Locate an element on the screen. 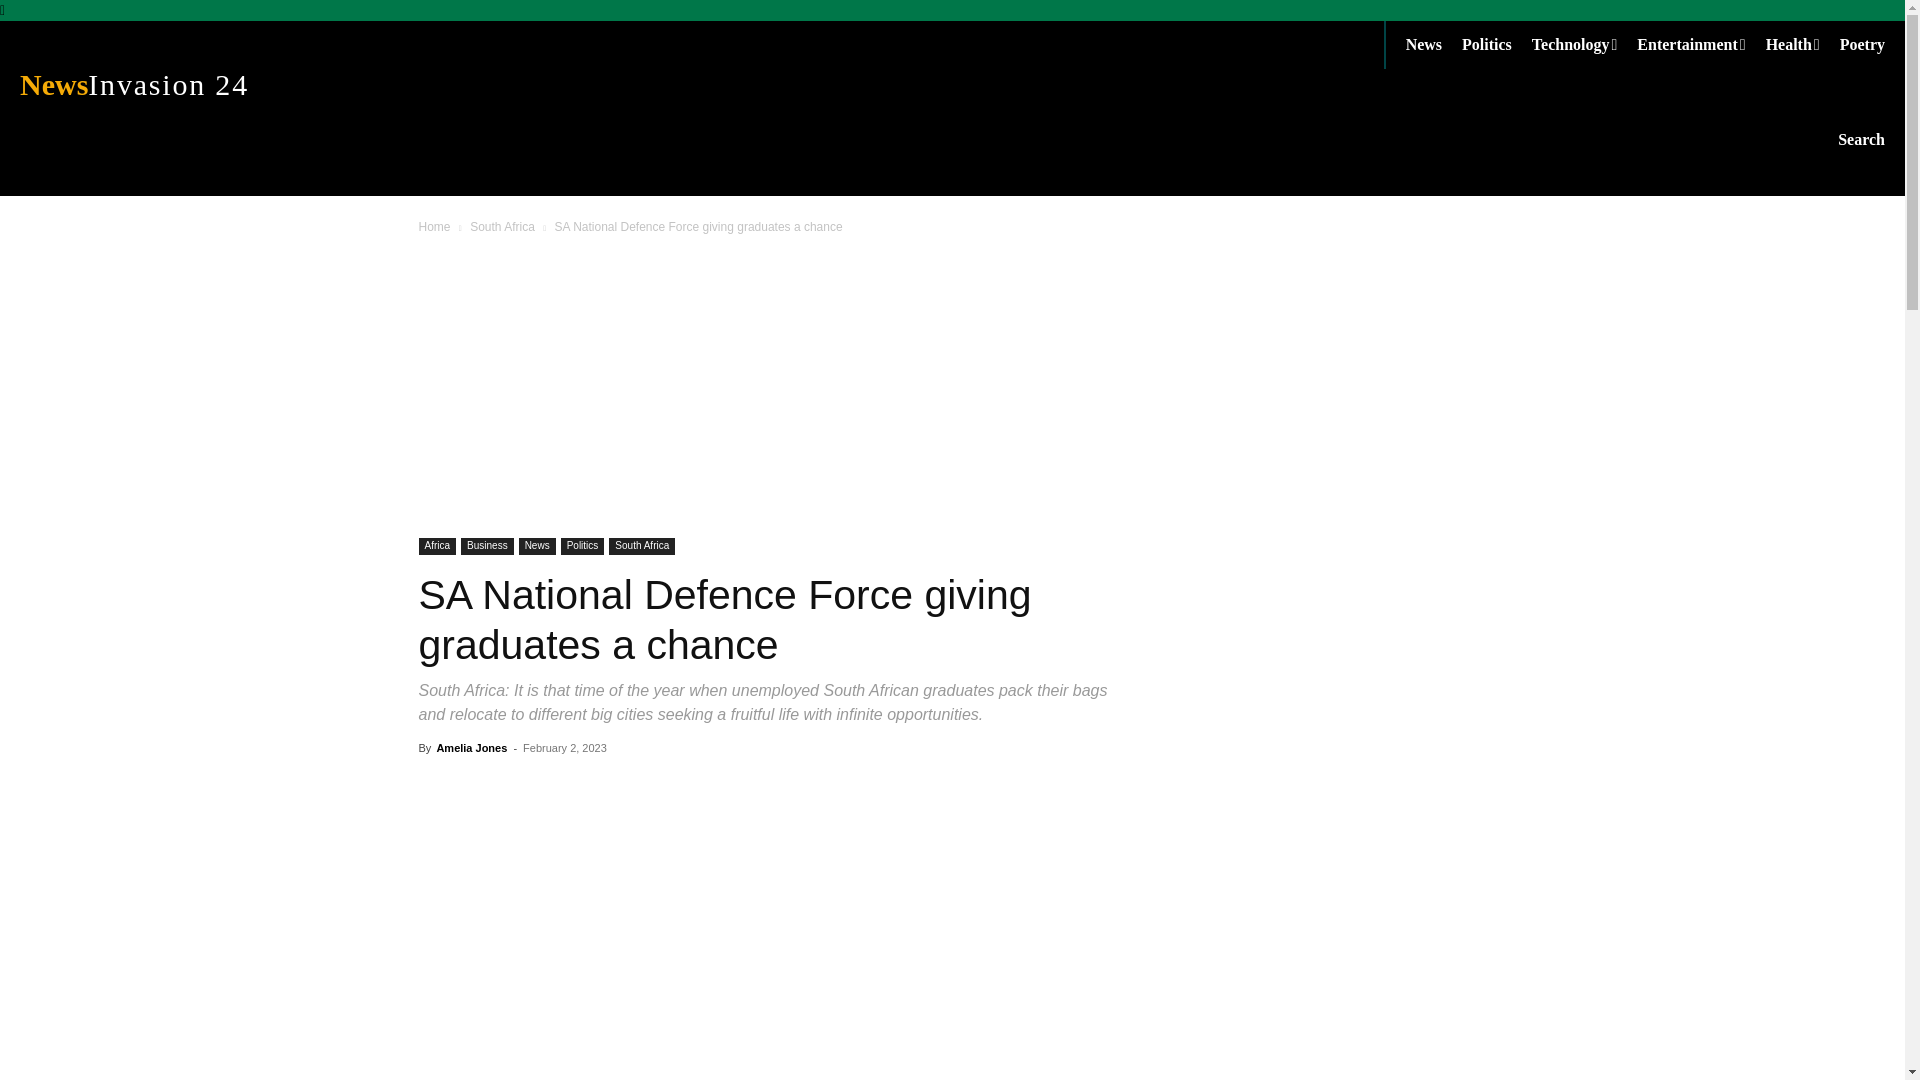  Search is located at coordinates (502, 227).